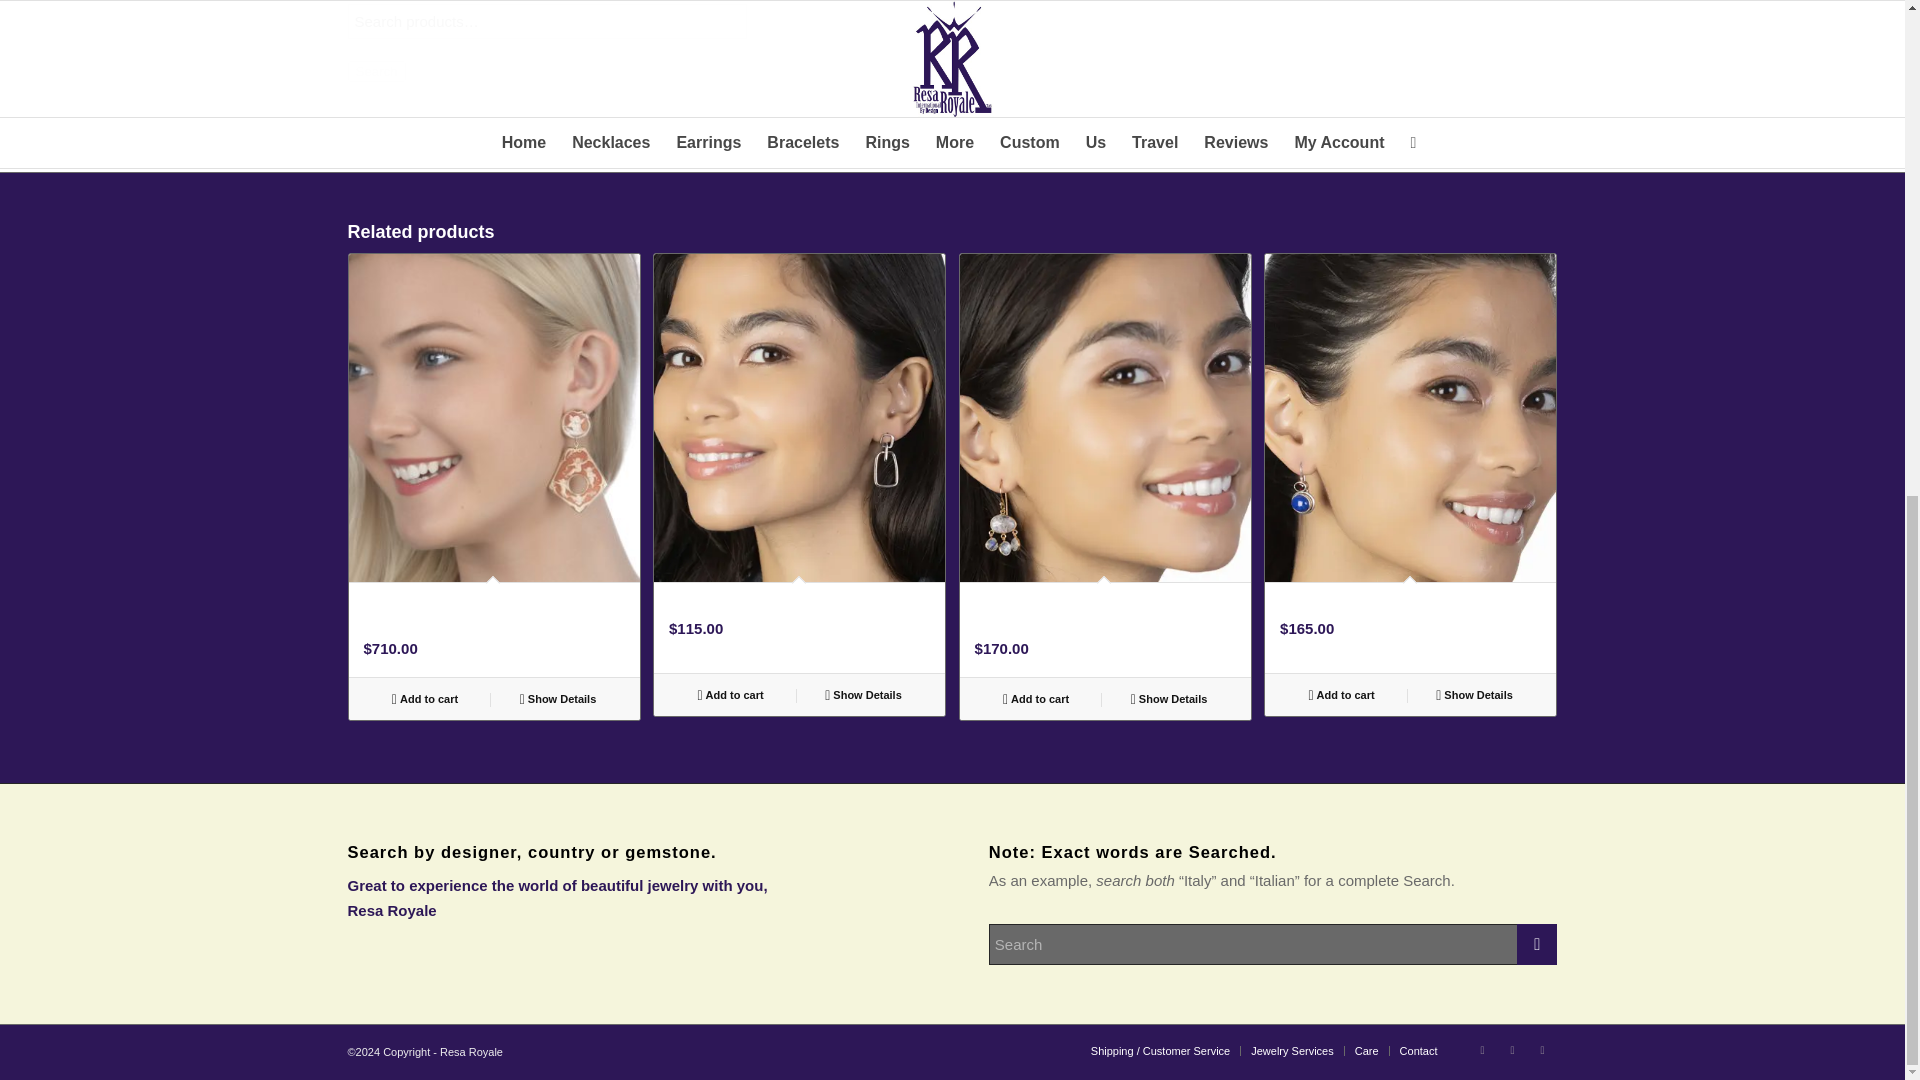  What do you see at coordinates (1512, 1049) in the screenshot?
I see `Instagram` at bounding box center [1512, 1049].